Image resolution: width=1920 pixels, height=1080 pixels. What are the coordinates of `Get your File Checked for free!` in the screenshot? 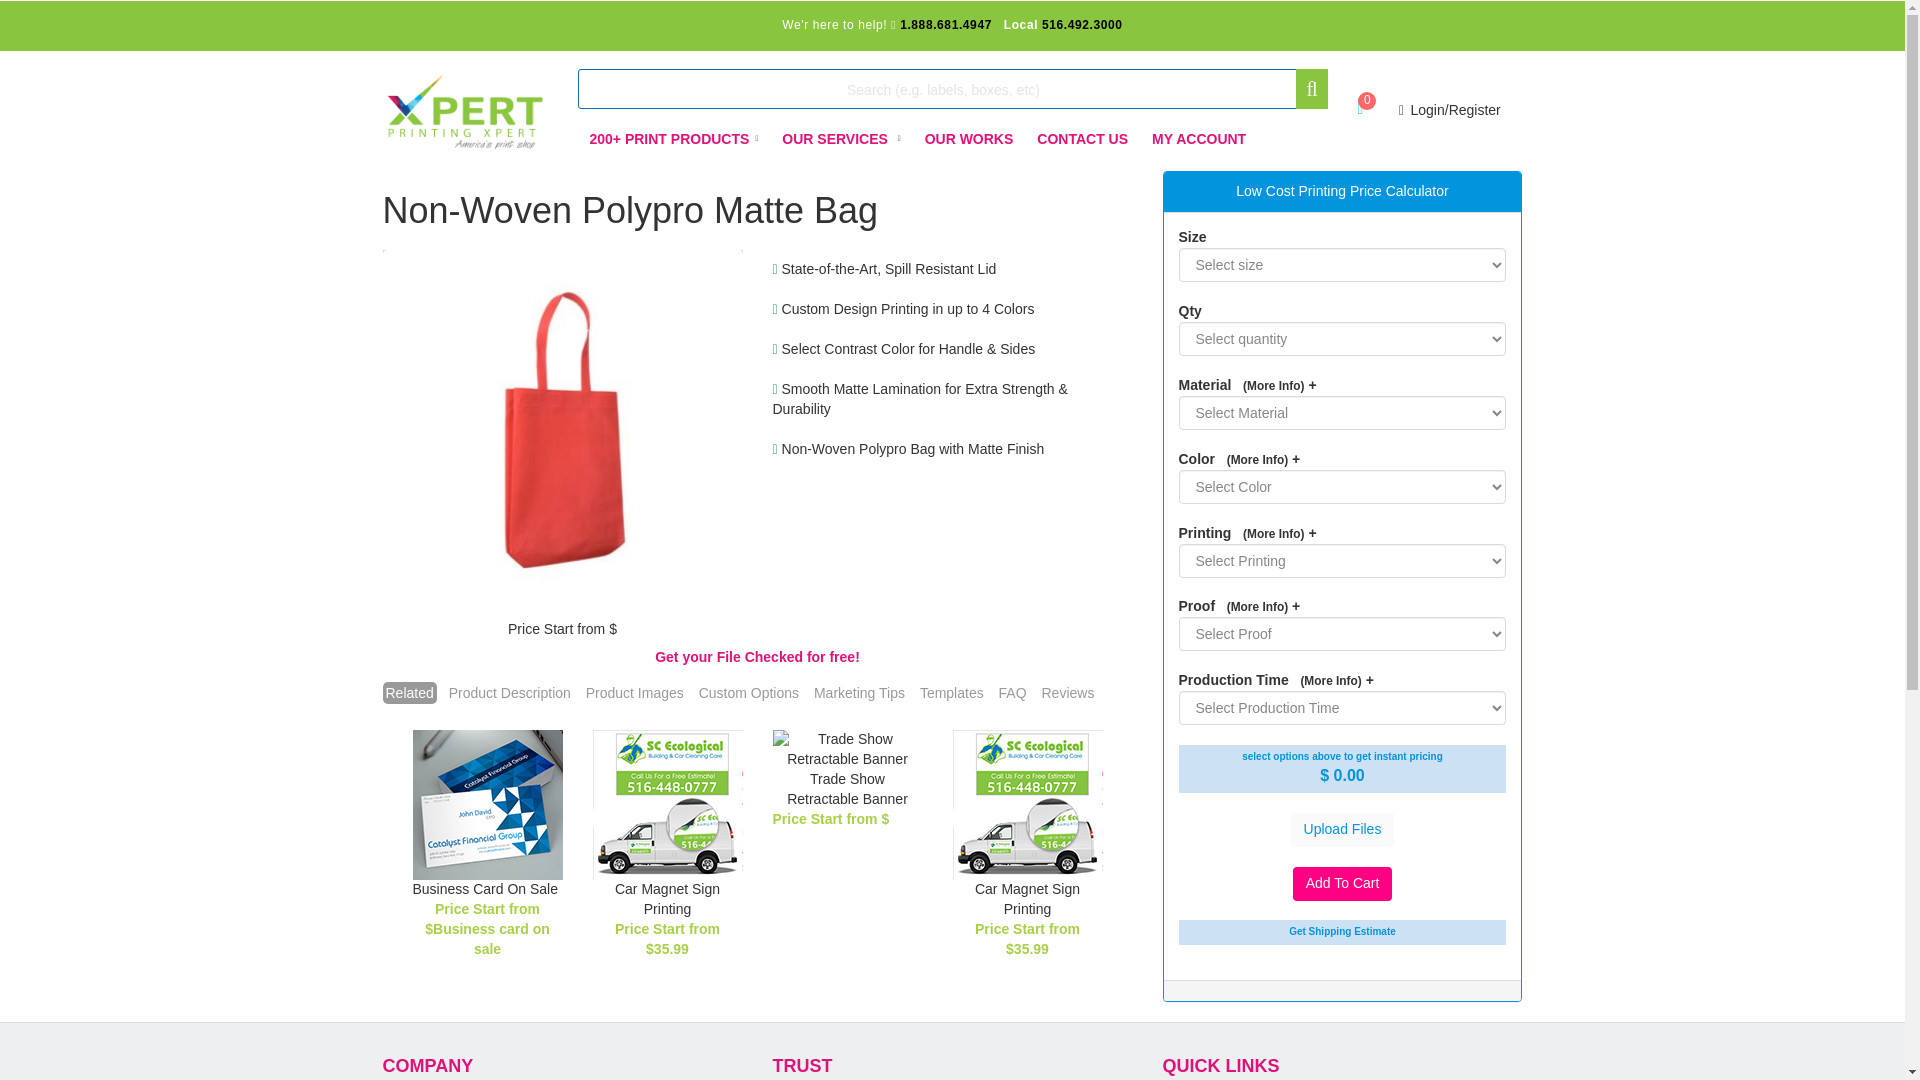 It's located at (757, 657).